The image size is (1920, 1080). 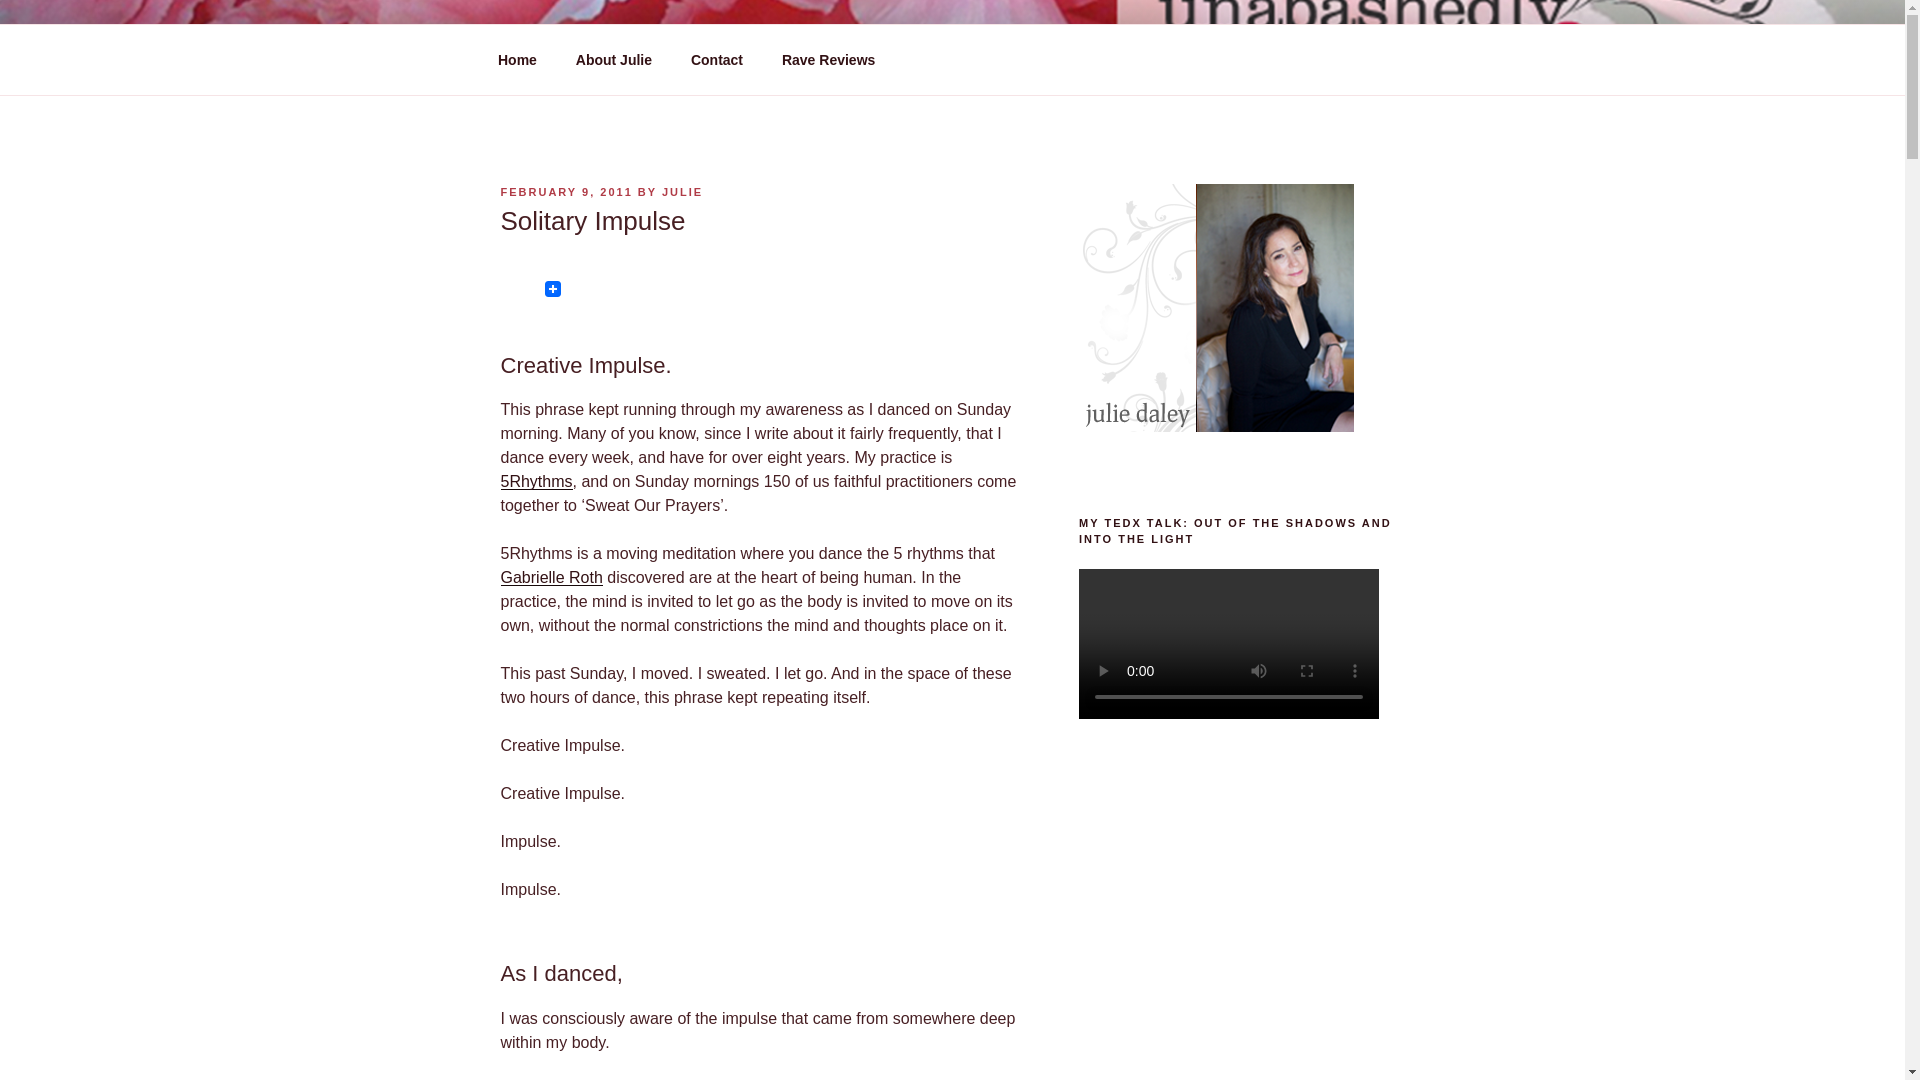 I want to click on JULIE, so click(x=682, y=191).